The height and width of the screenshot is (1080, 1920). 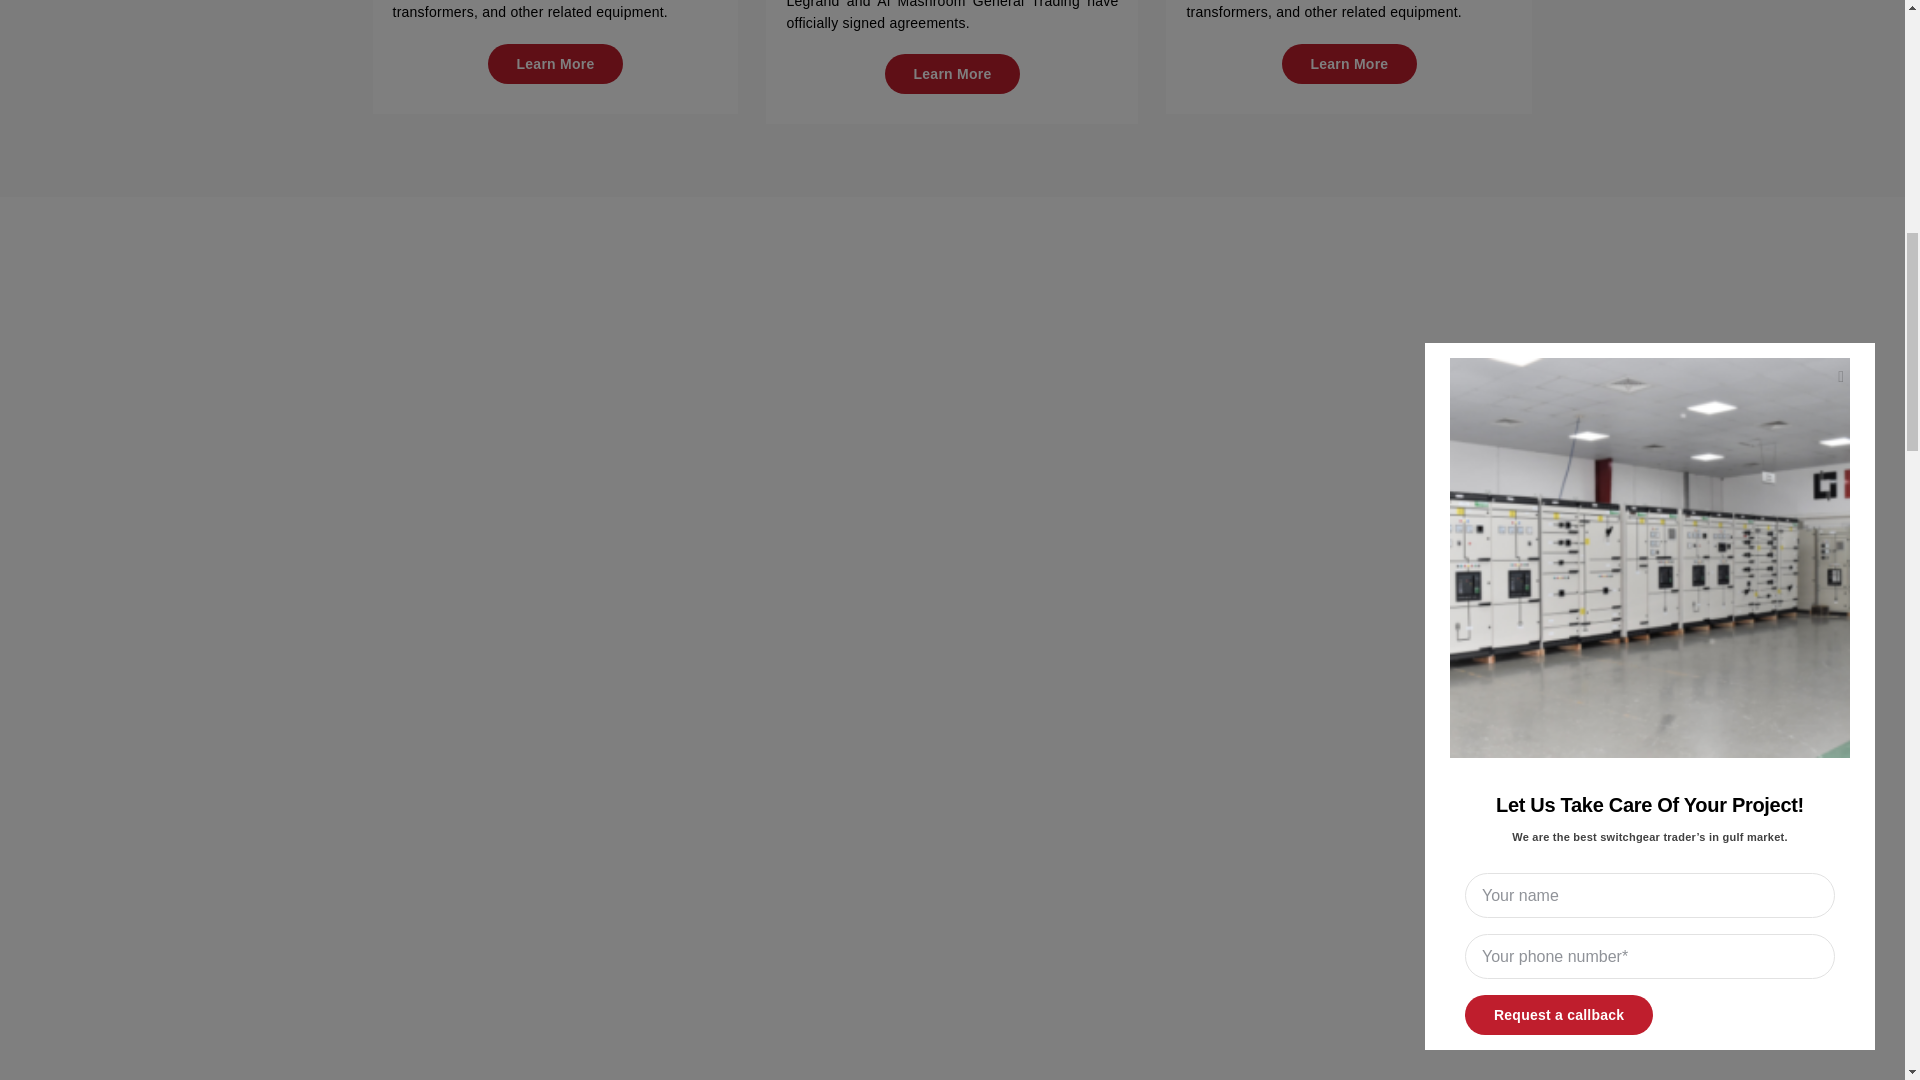 I want to click on Learn More, so click(x=556, y=64).